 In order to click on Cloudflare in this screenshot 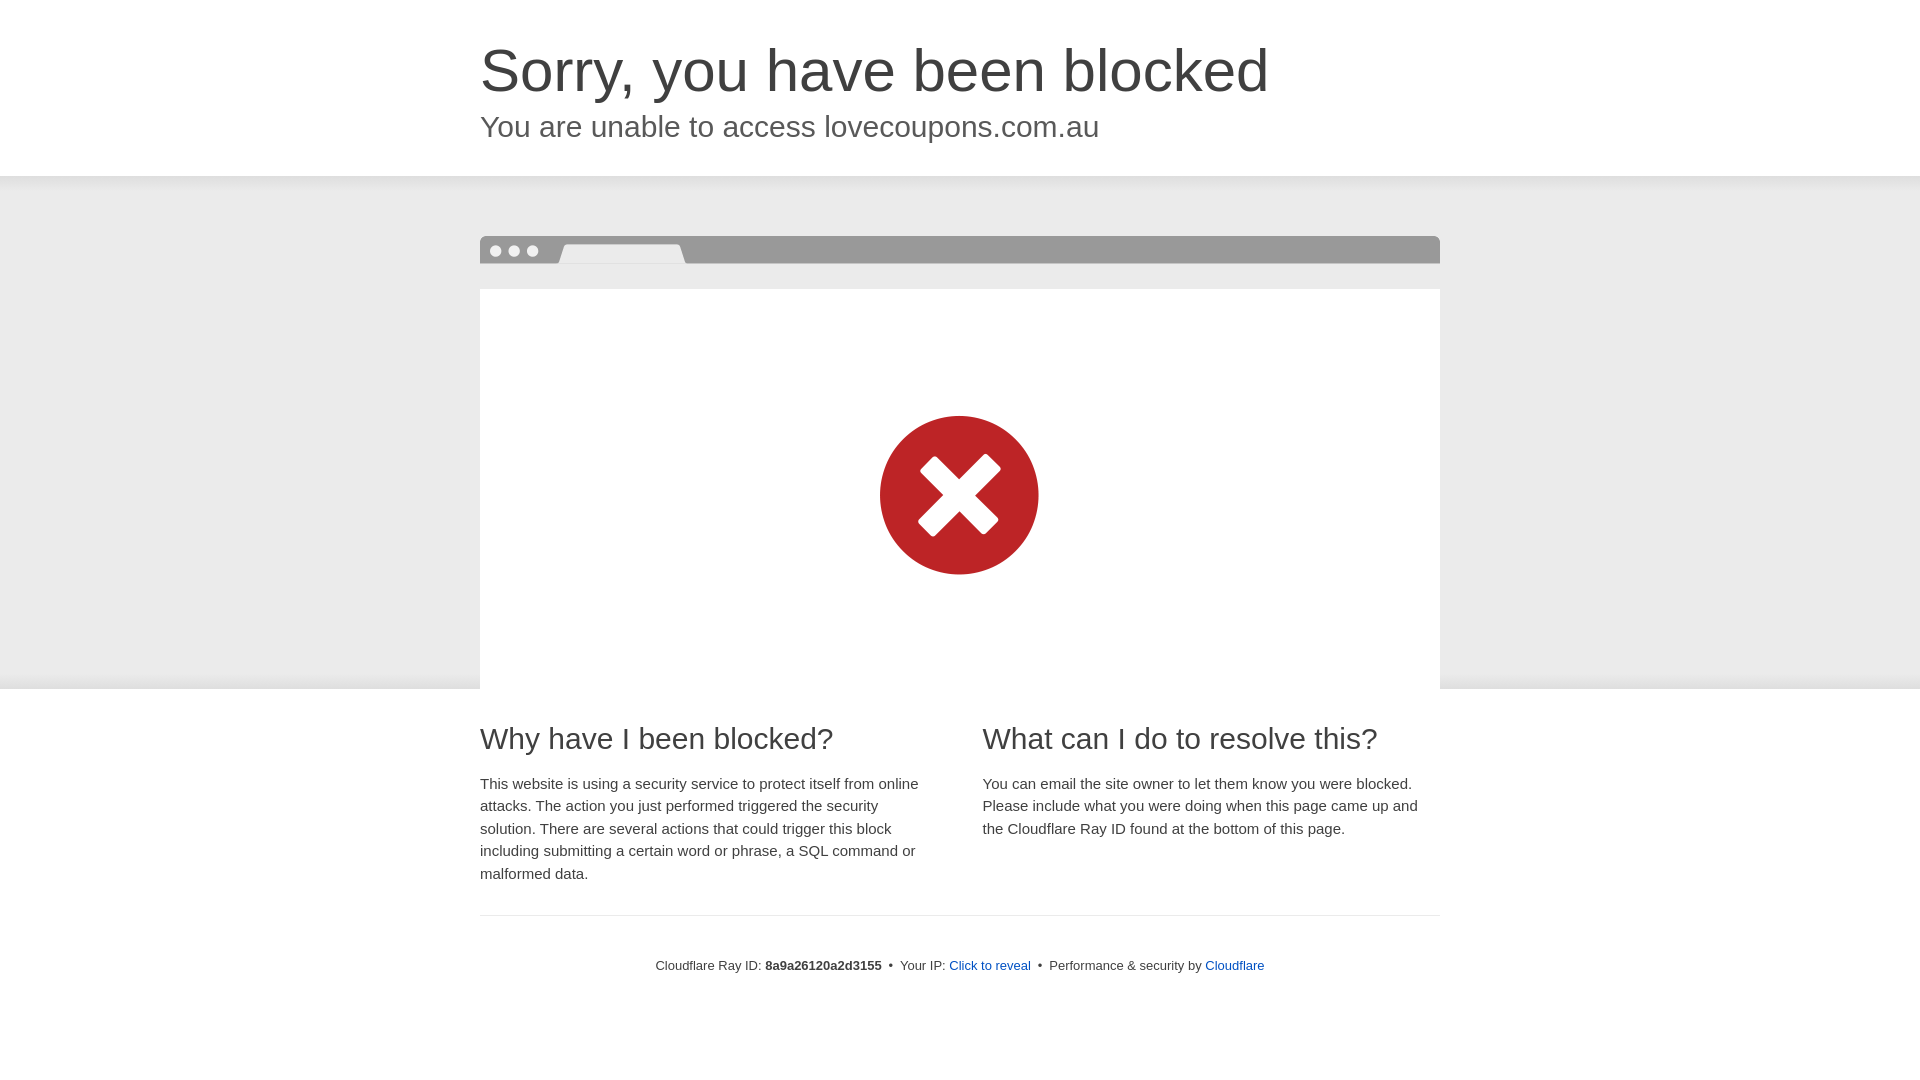, I will do `click(1234, 965)`.